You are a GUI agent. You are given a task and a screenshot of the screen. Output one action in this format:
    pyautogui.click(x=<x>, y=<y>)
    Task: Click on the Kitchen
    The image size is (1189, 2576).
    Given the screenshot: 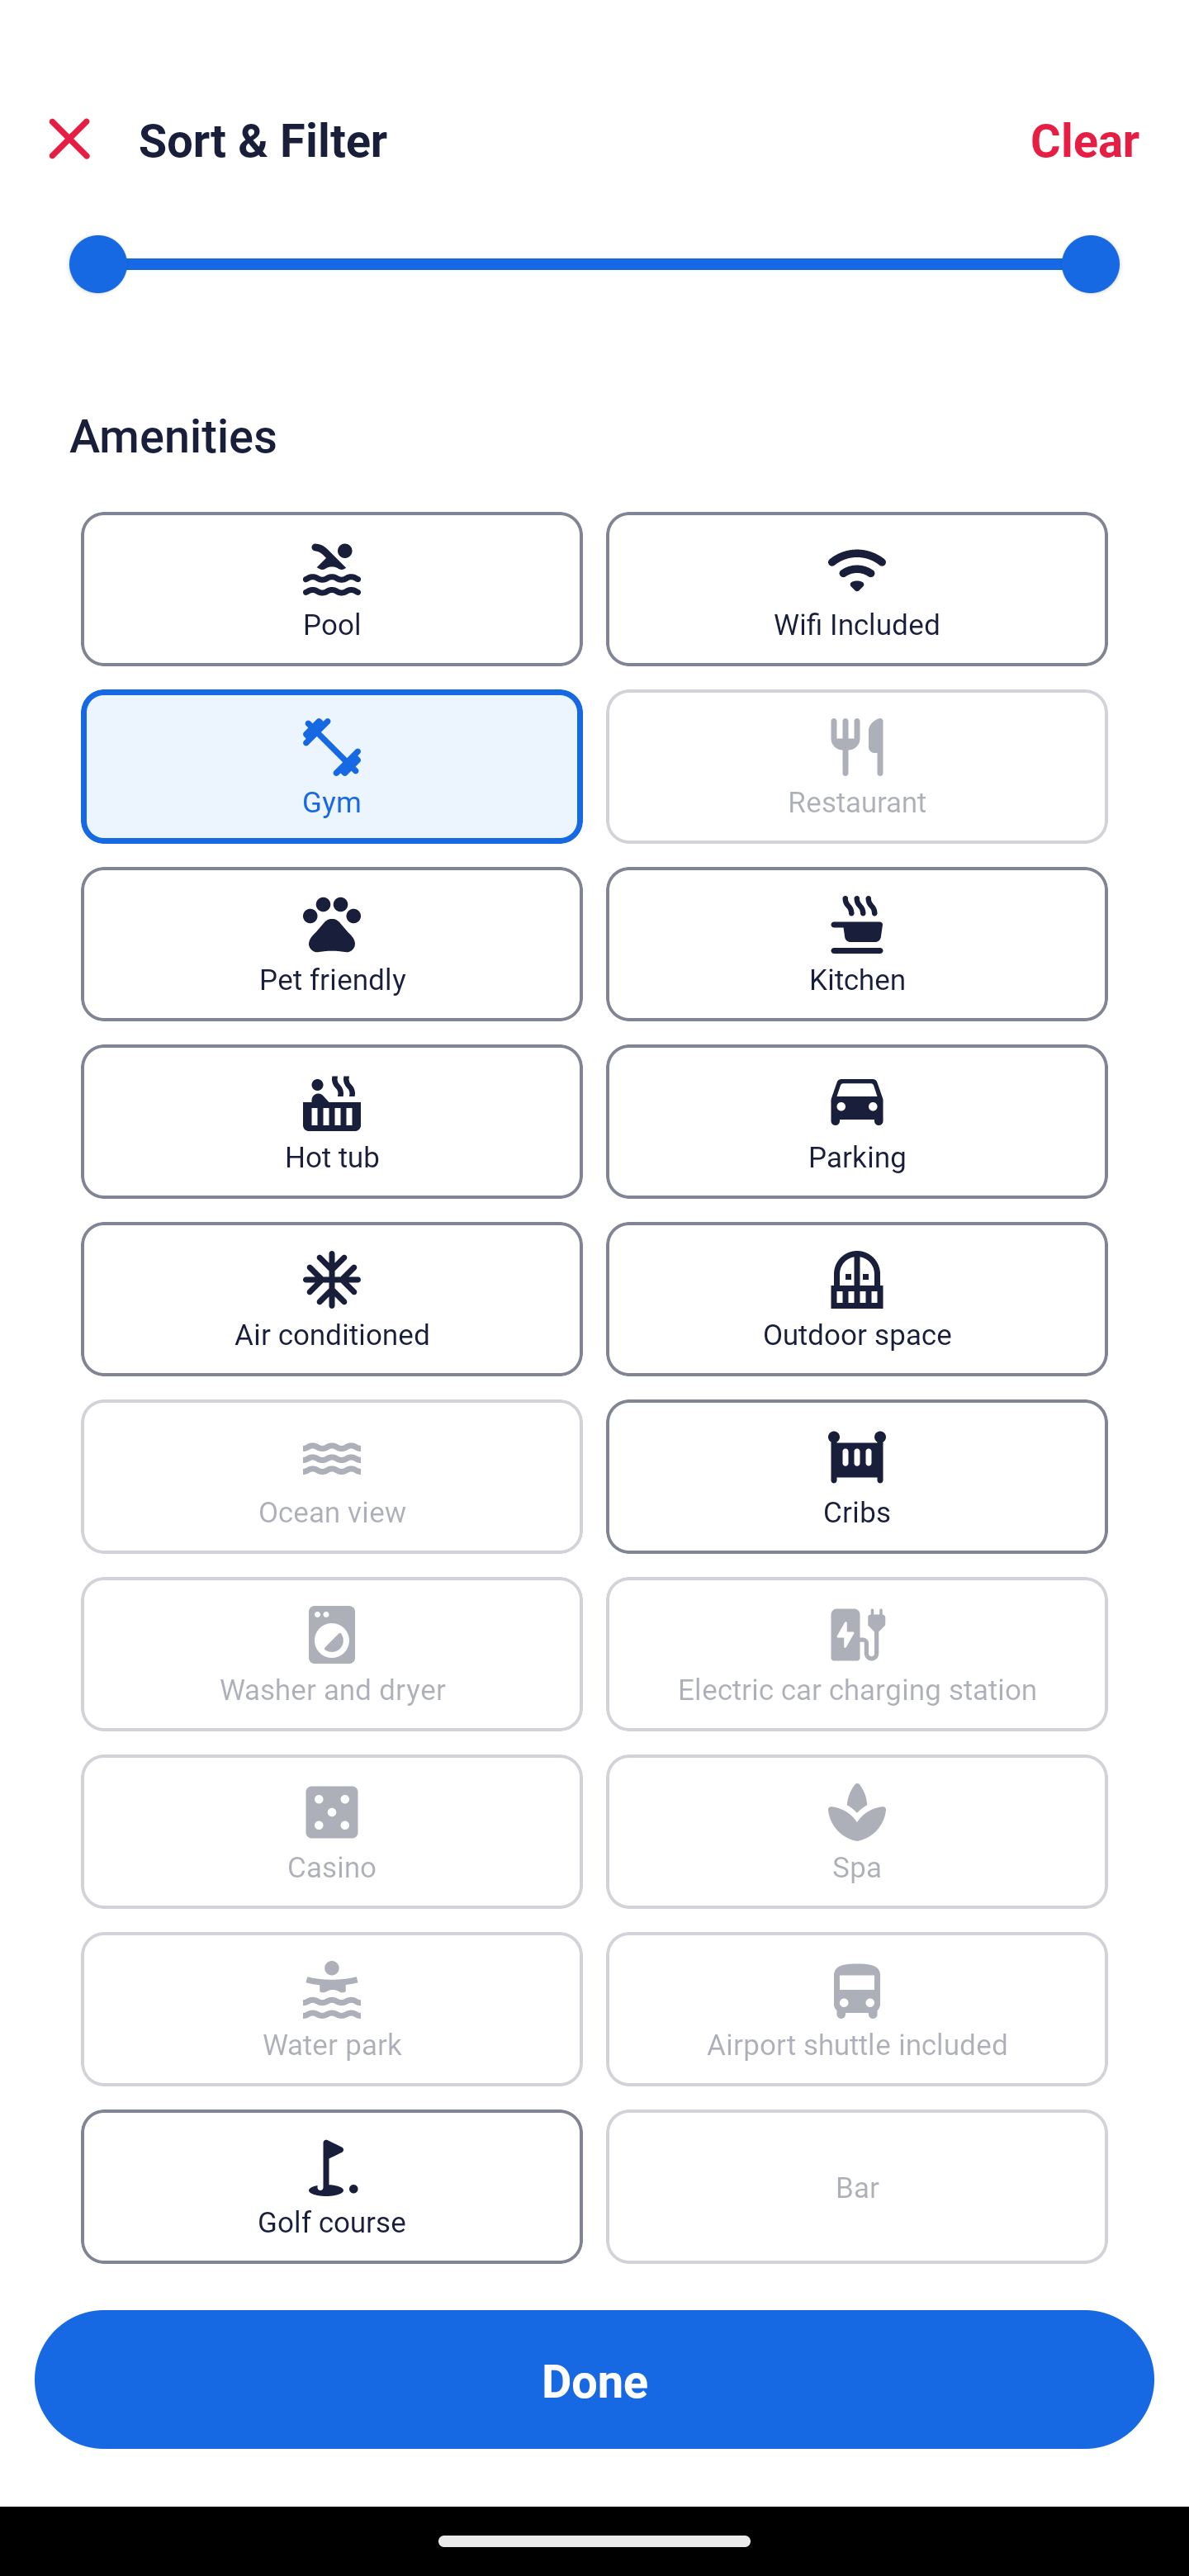 What is the action you would take?
    pyautogui.click(x=857, y=944)
    